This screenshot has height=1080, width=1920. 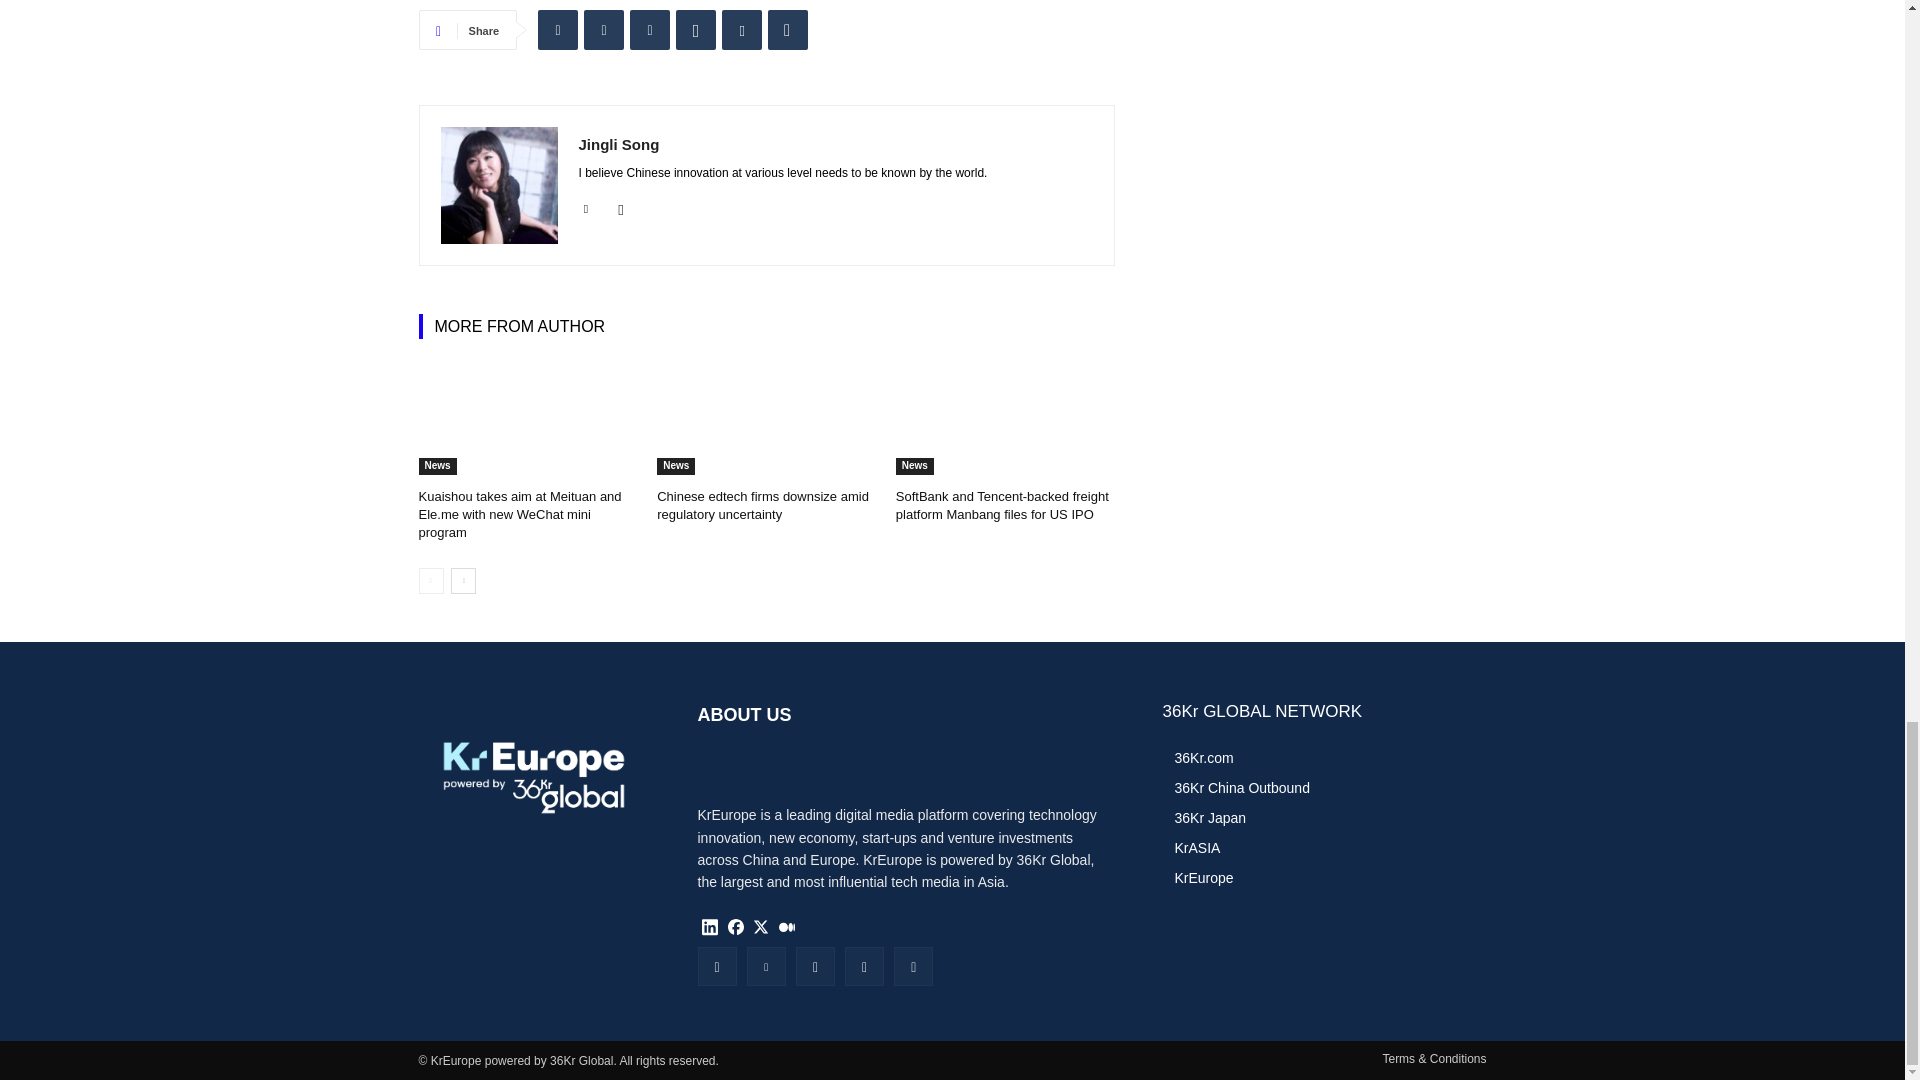 I want to click on Email, so click(x=742, y=29).